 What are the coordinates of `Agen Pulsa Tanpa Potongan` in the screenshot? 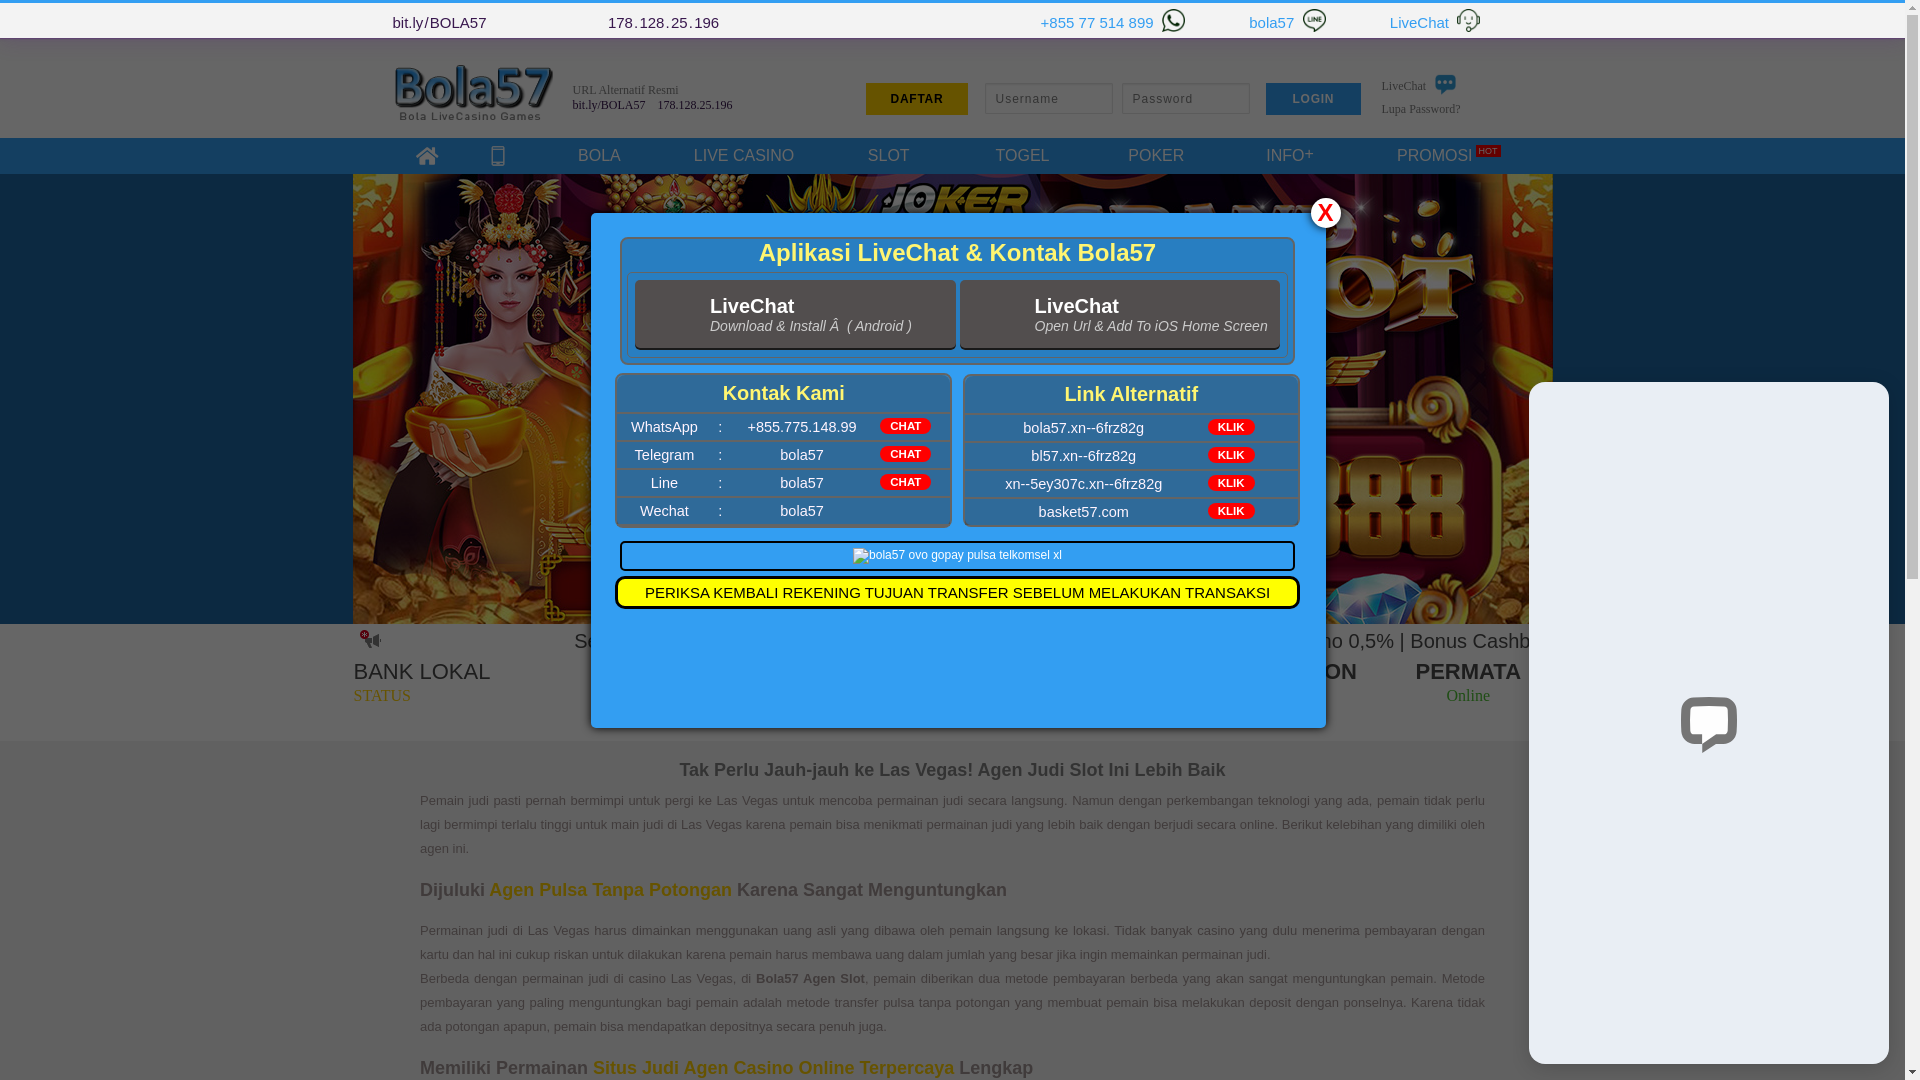 It's located at (610, 890).